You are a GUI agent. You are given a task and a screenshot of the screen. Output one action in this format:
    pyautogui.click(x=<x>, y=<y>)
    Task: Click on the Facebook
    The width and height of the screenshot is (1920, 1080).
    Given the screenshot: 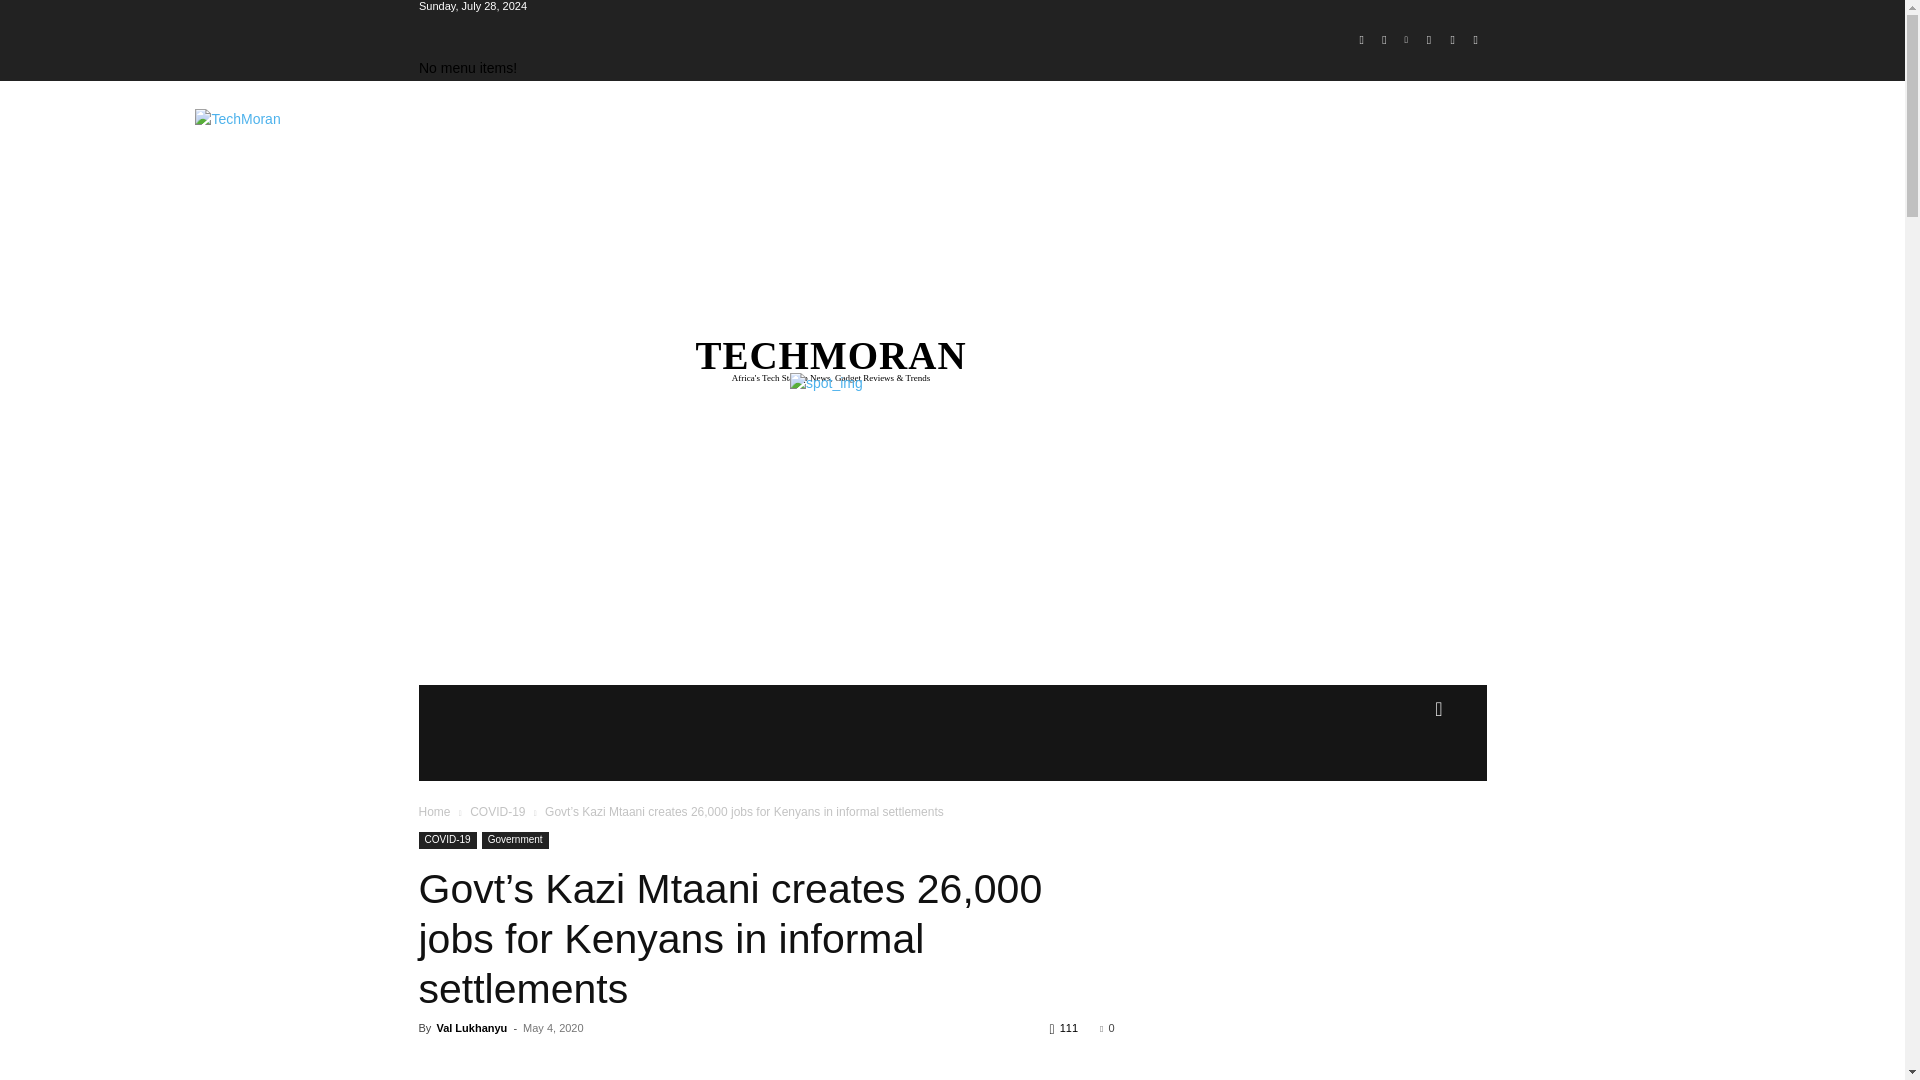 What is the action you would take?
    pyautogui.click(x=1360, y=40)
    